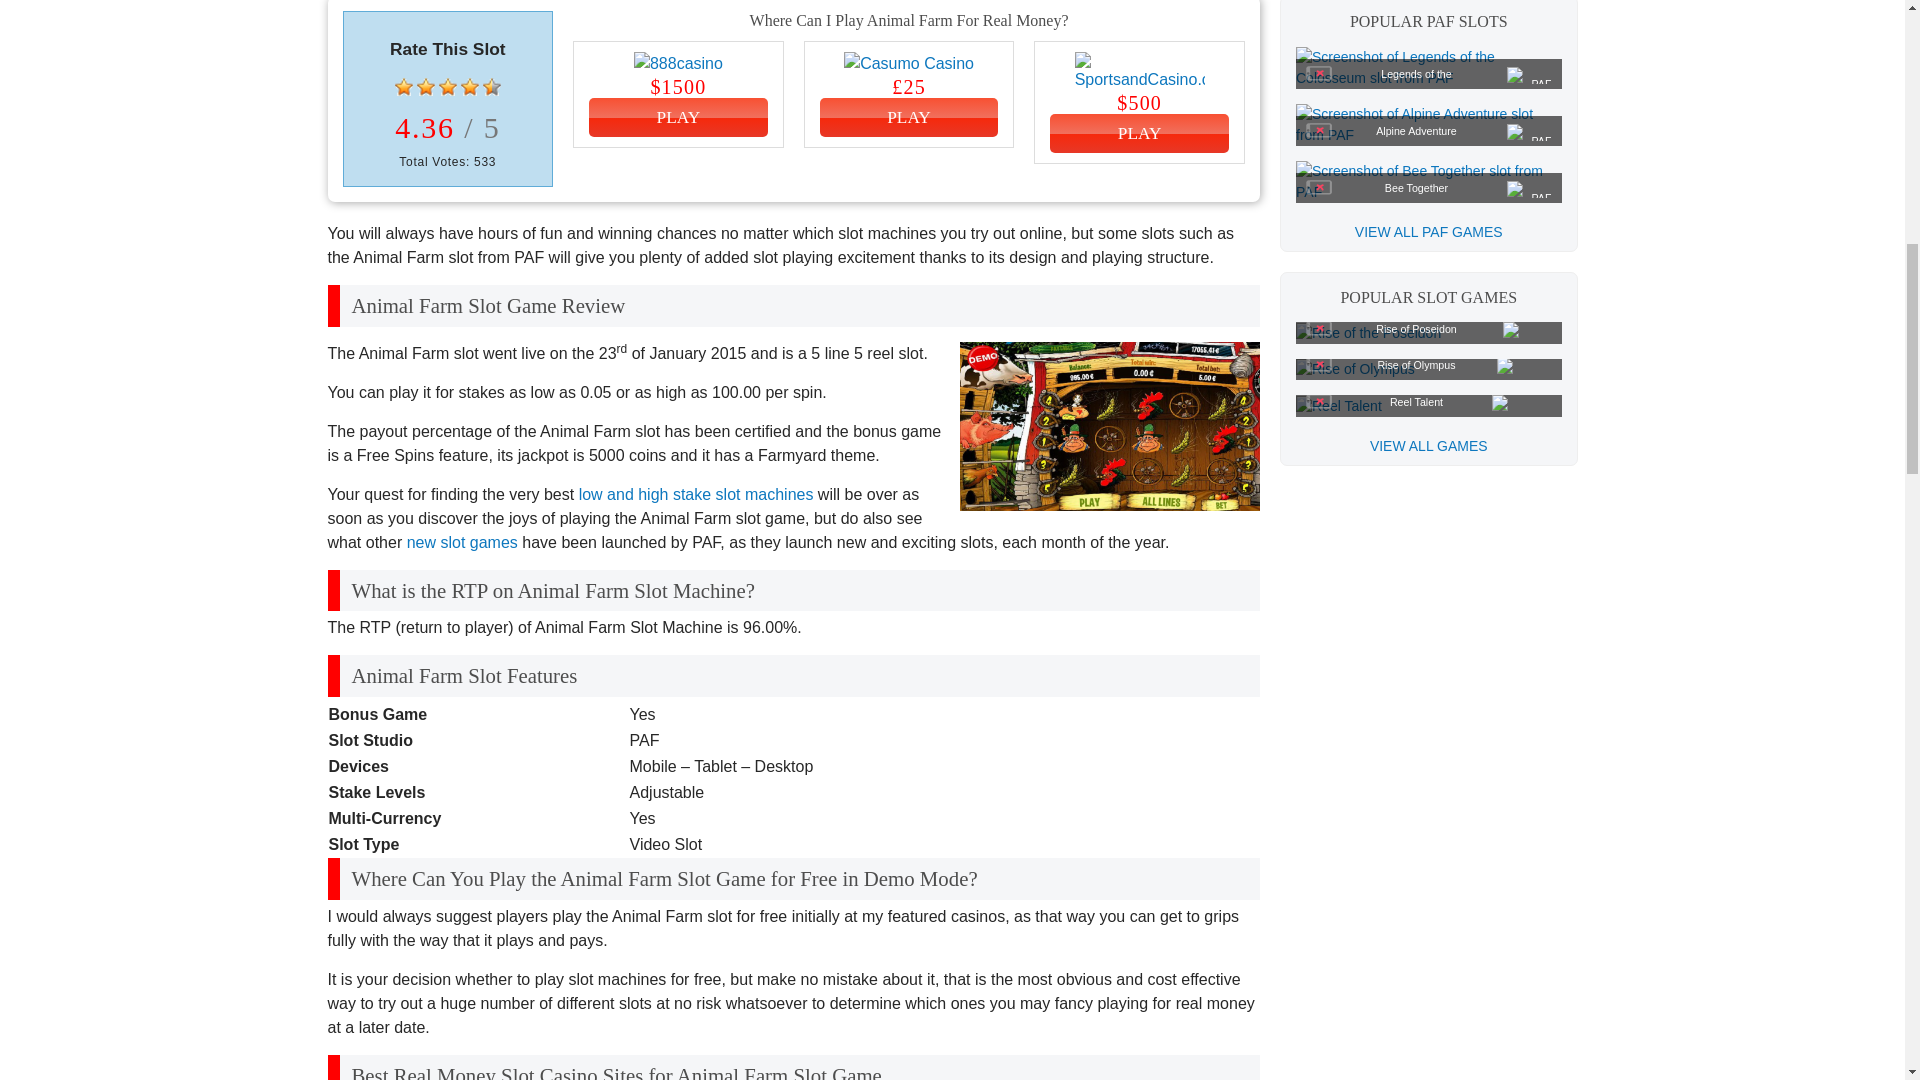 Image resolution: width=1920 pixels, height=1080 pixels. Describe the element at coordinates (469, 86) in the screenshot. I see `4 Stars` at that location.